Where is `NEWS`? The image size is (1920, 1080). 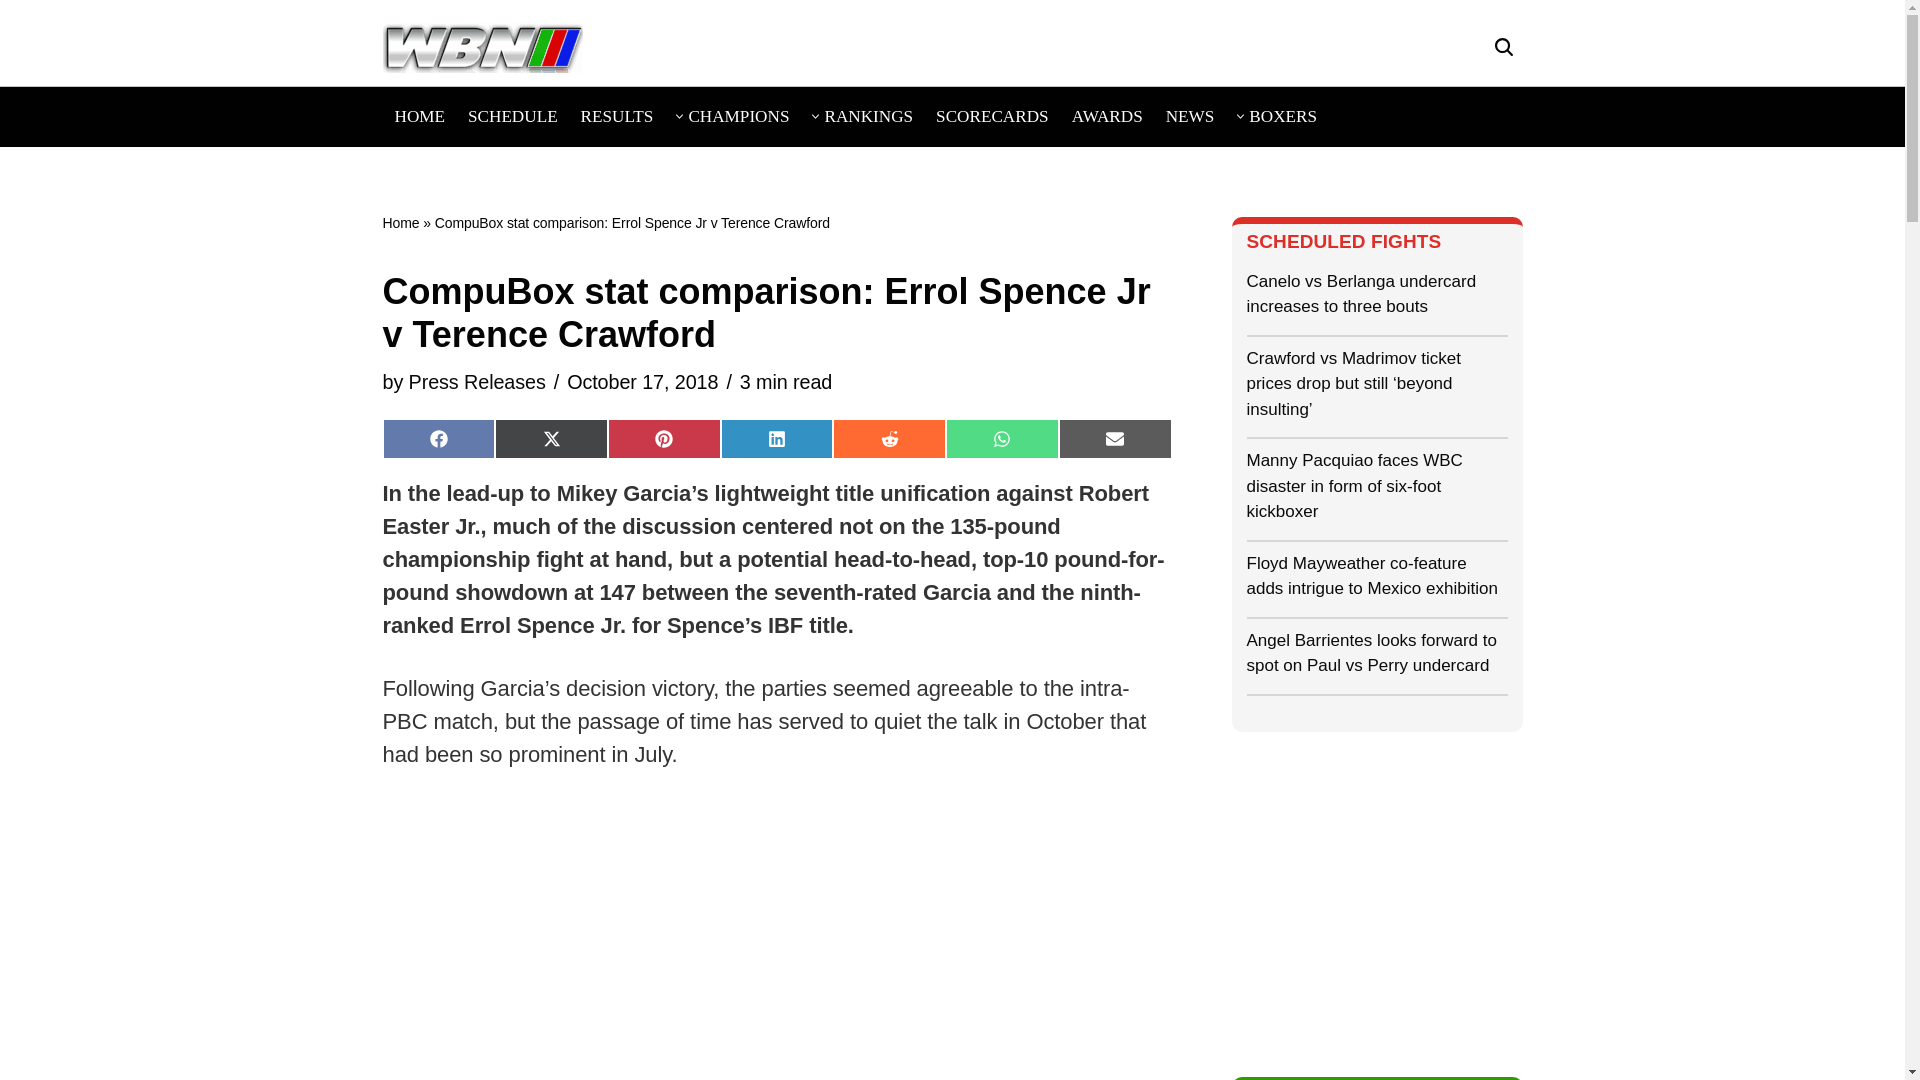 NEWS is located at coordinates (1190, 116).